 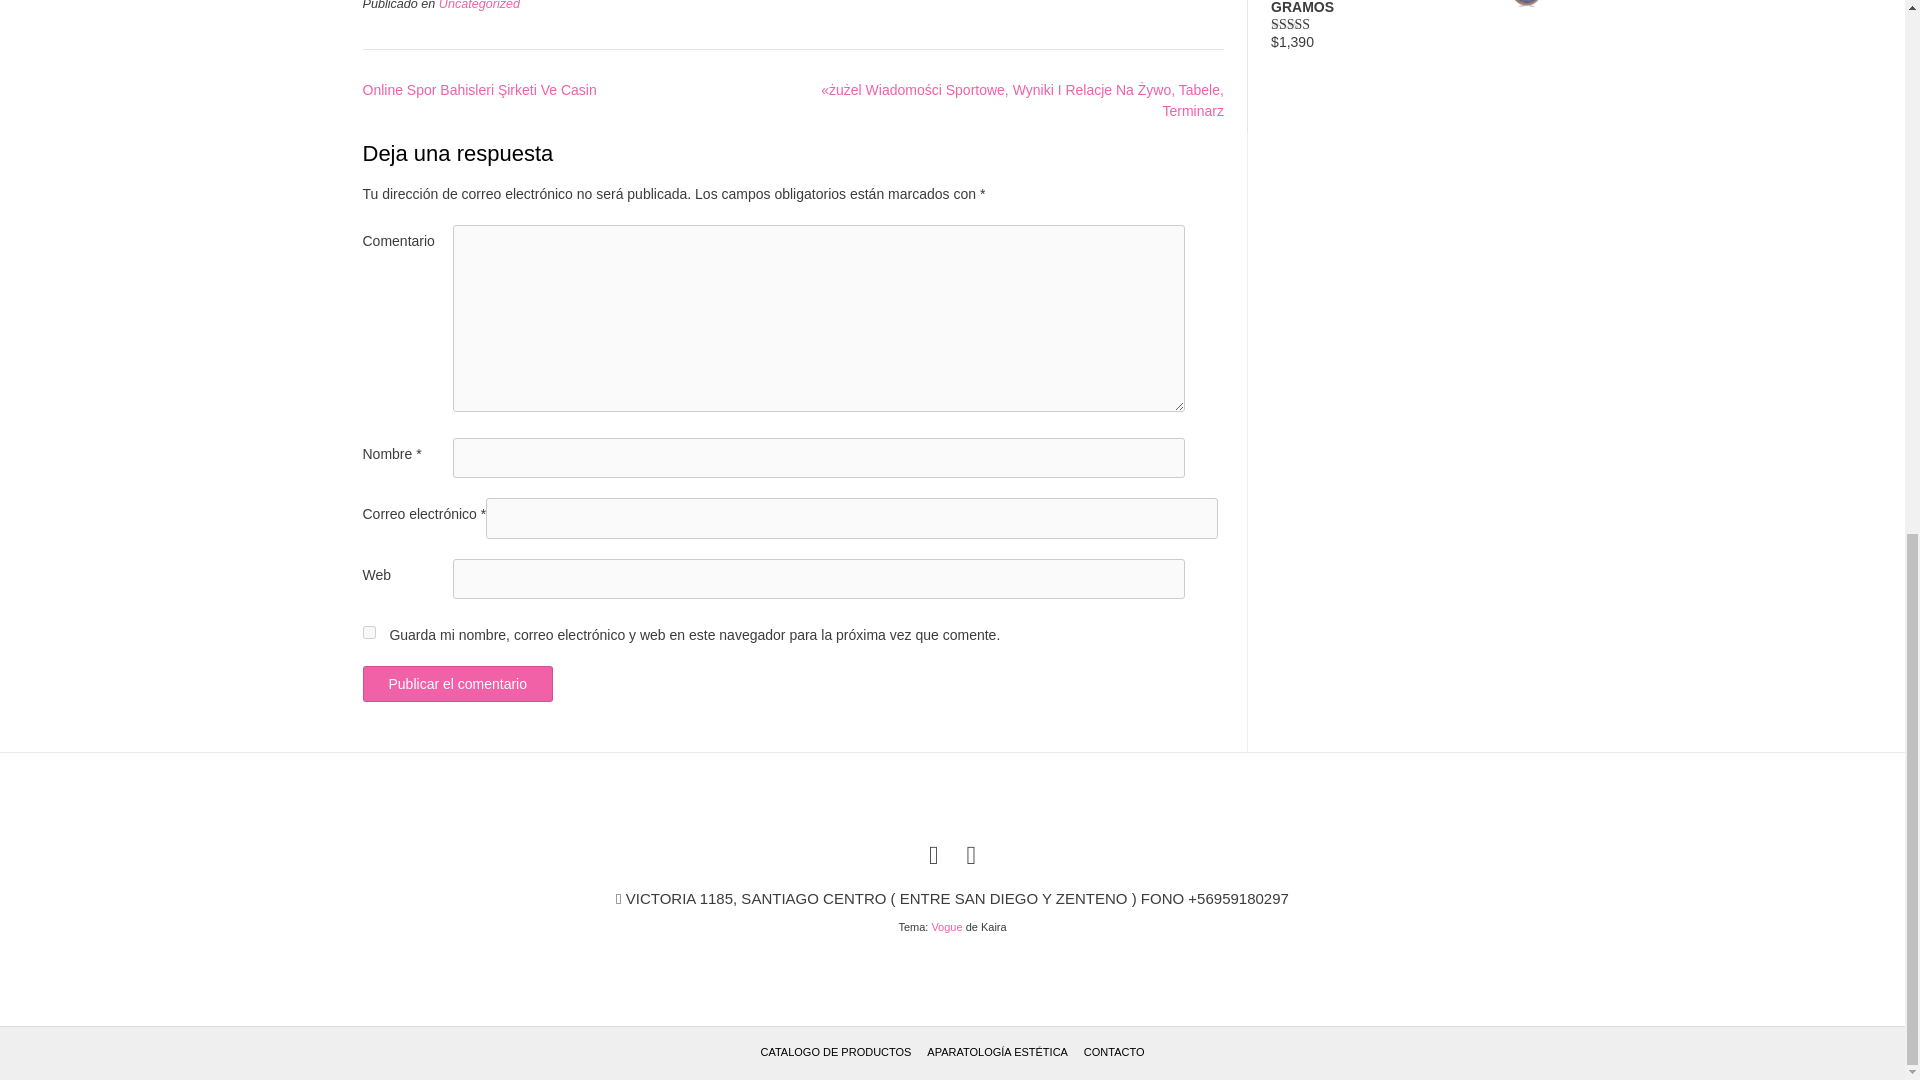 What do you see at coordinates (946, 927) in the screenshot?
I see `Vogue` at bounding box center [946, 927].